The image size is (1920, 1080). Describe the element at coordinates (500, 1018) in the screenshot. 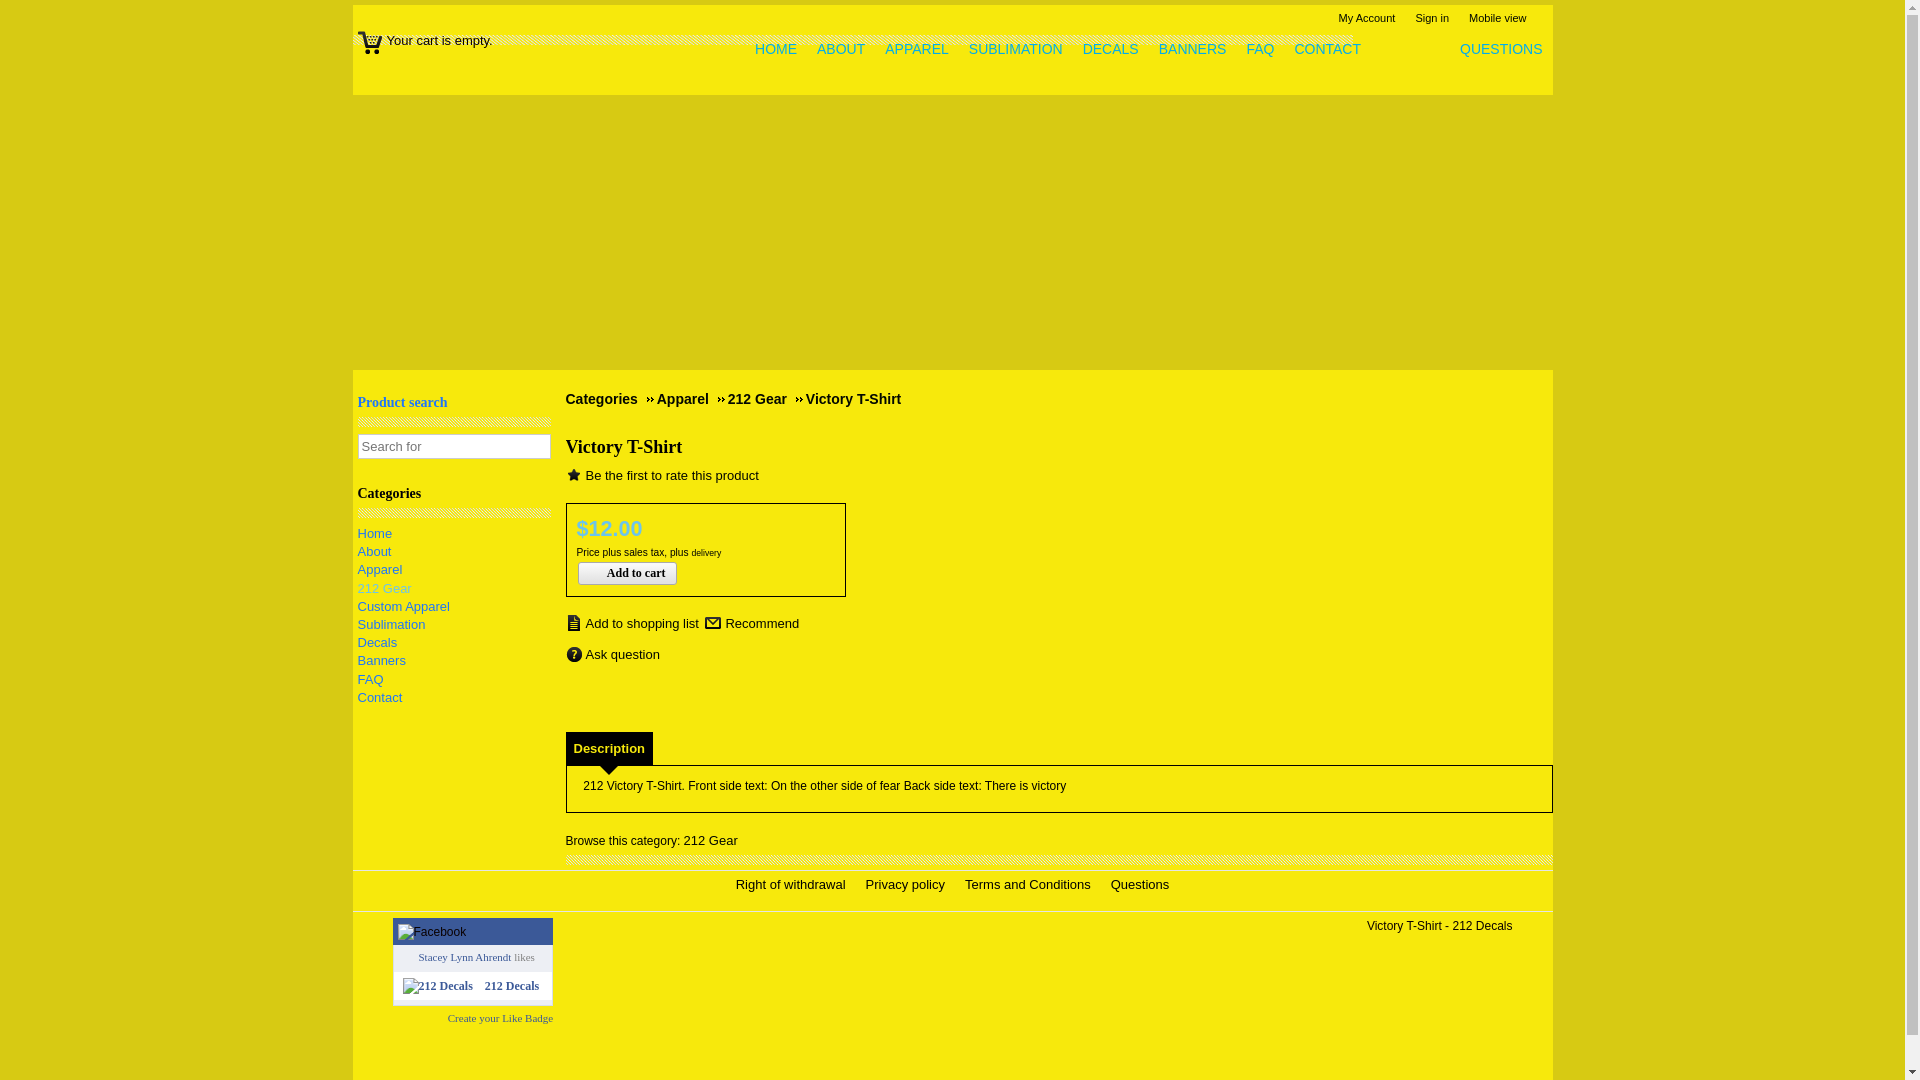

I see `Create your Like Badge` at that location.